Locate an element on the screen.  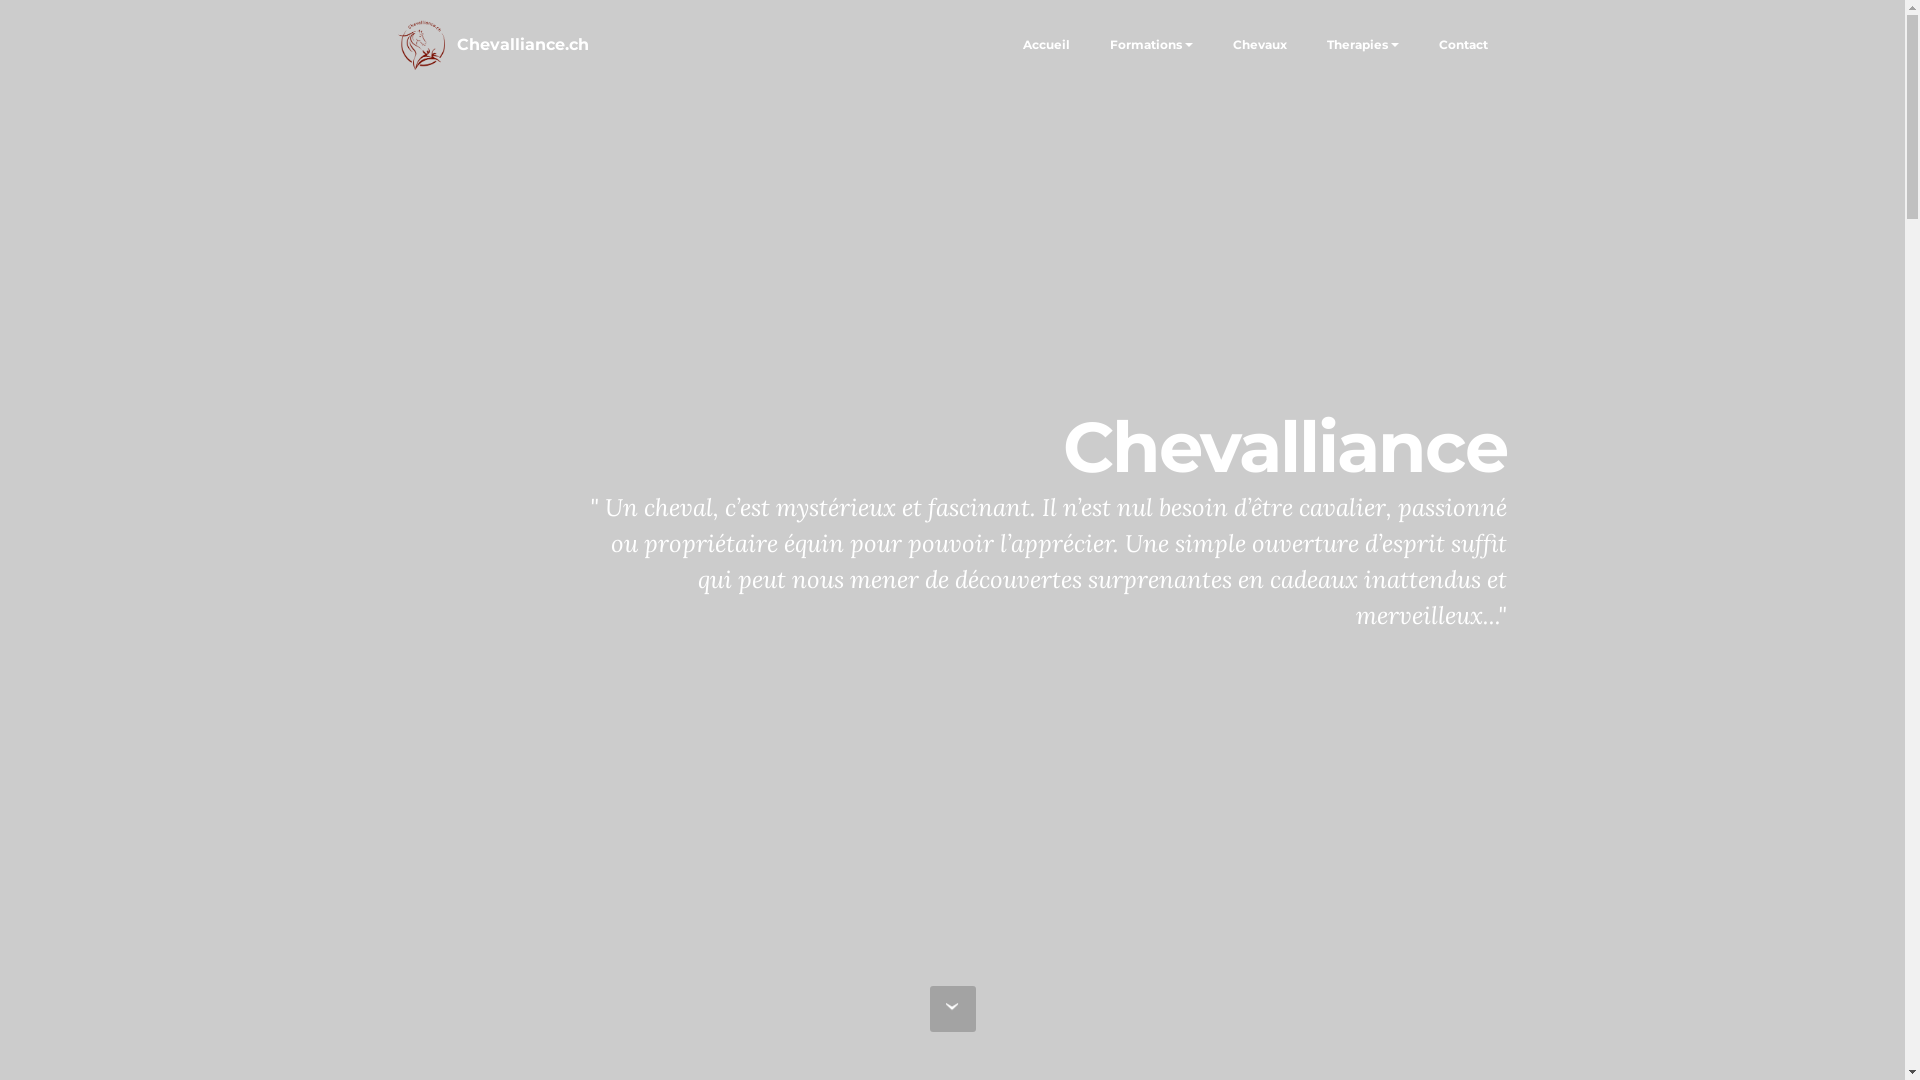
Accueil is located at coordinates (1046, 45).